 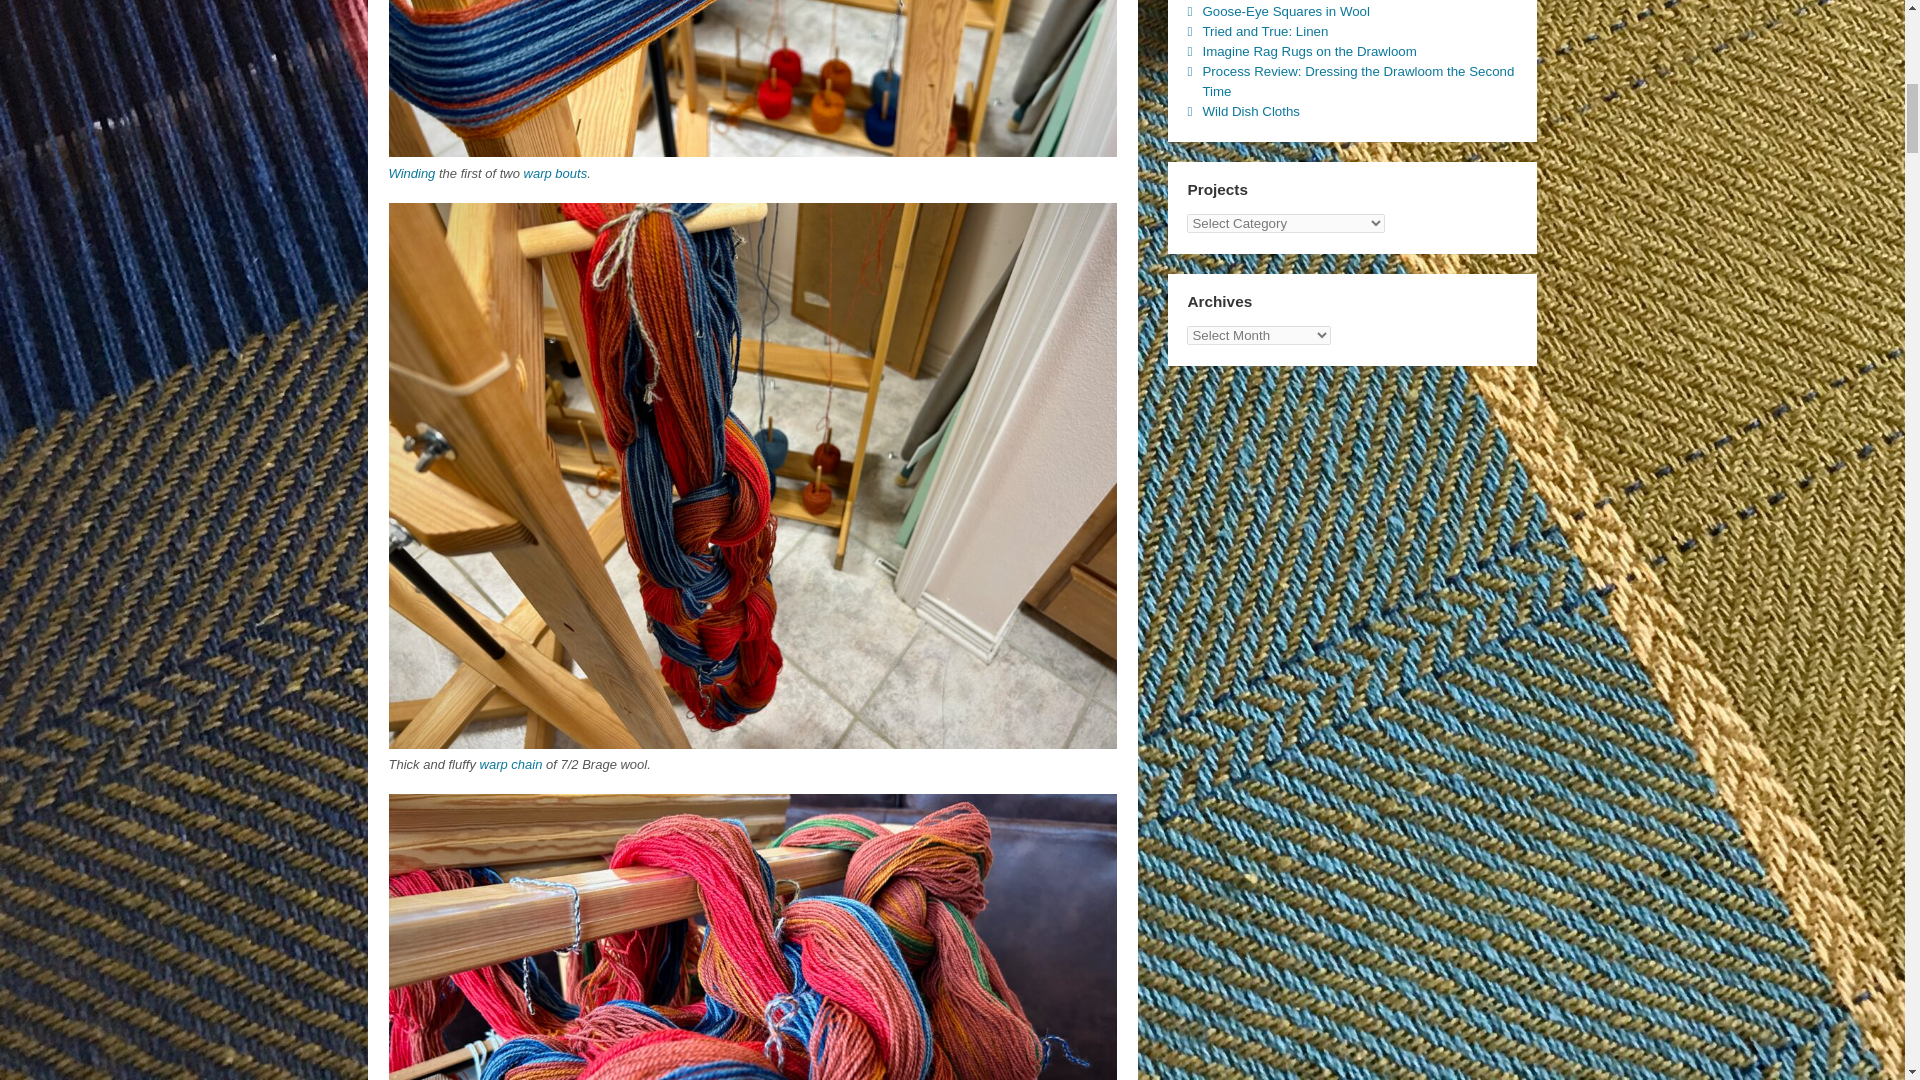 I want to click on warp chain, so click(x=512, y=764).